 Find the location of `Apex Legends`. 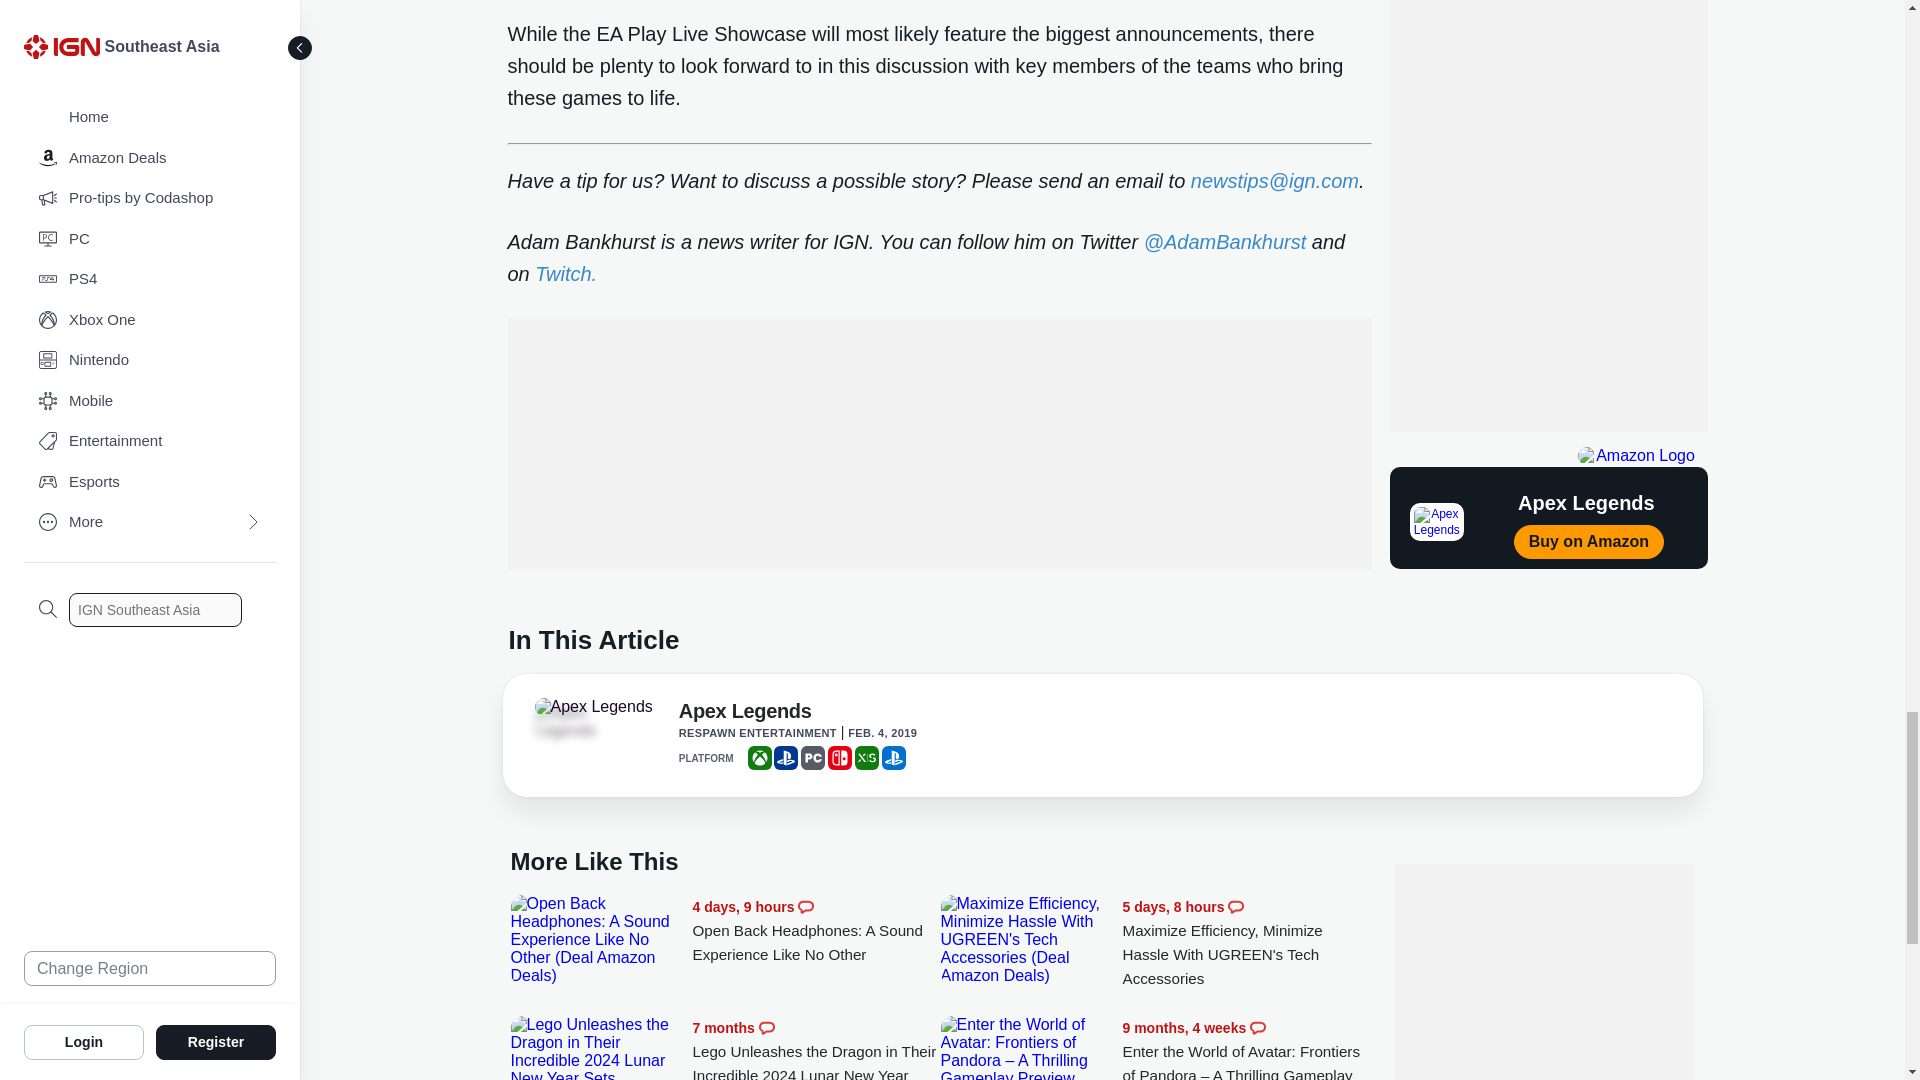

Apex Legends is located at coordinates (746, 714).